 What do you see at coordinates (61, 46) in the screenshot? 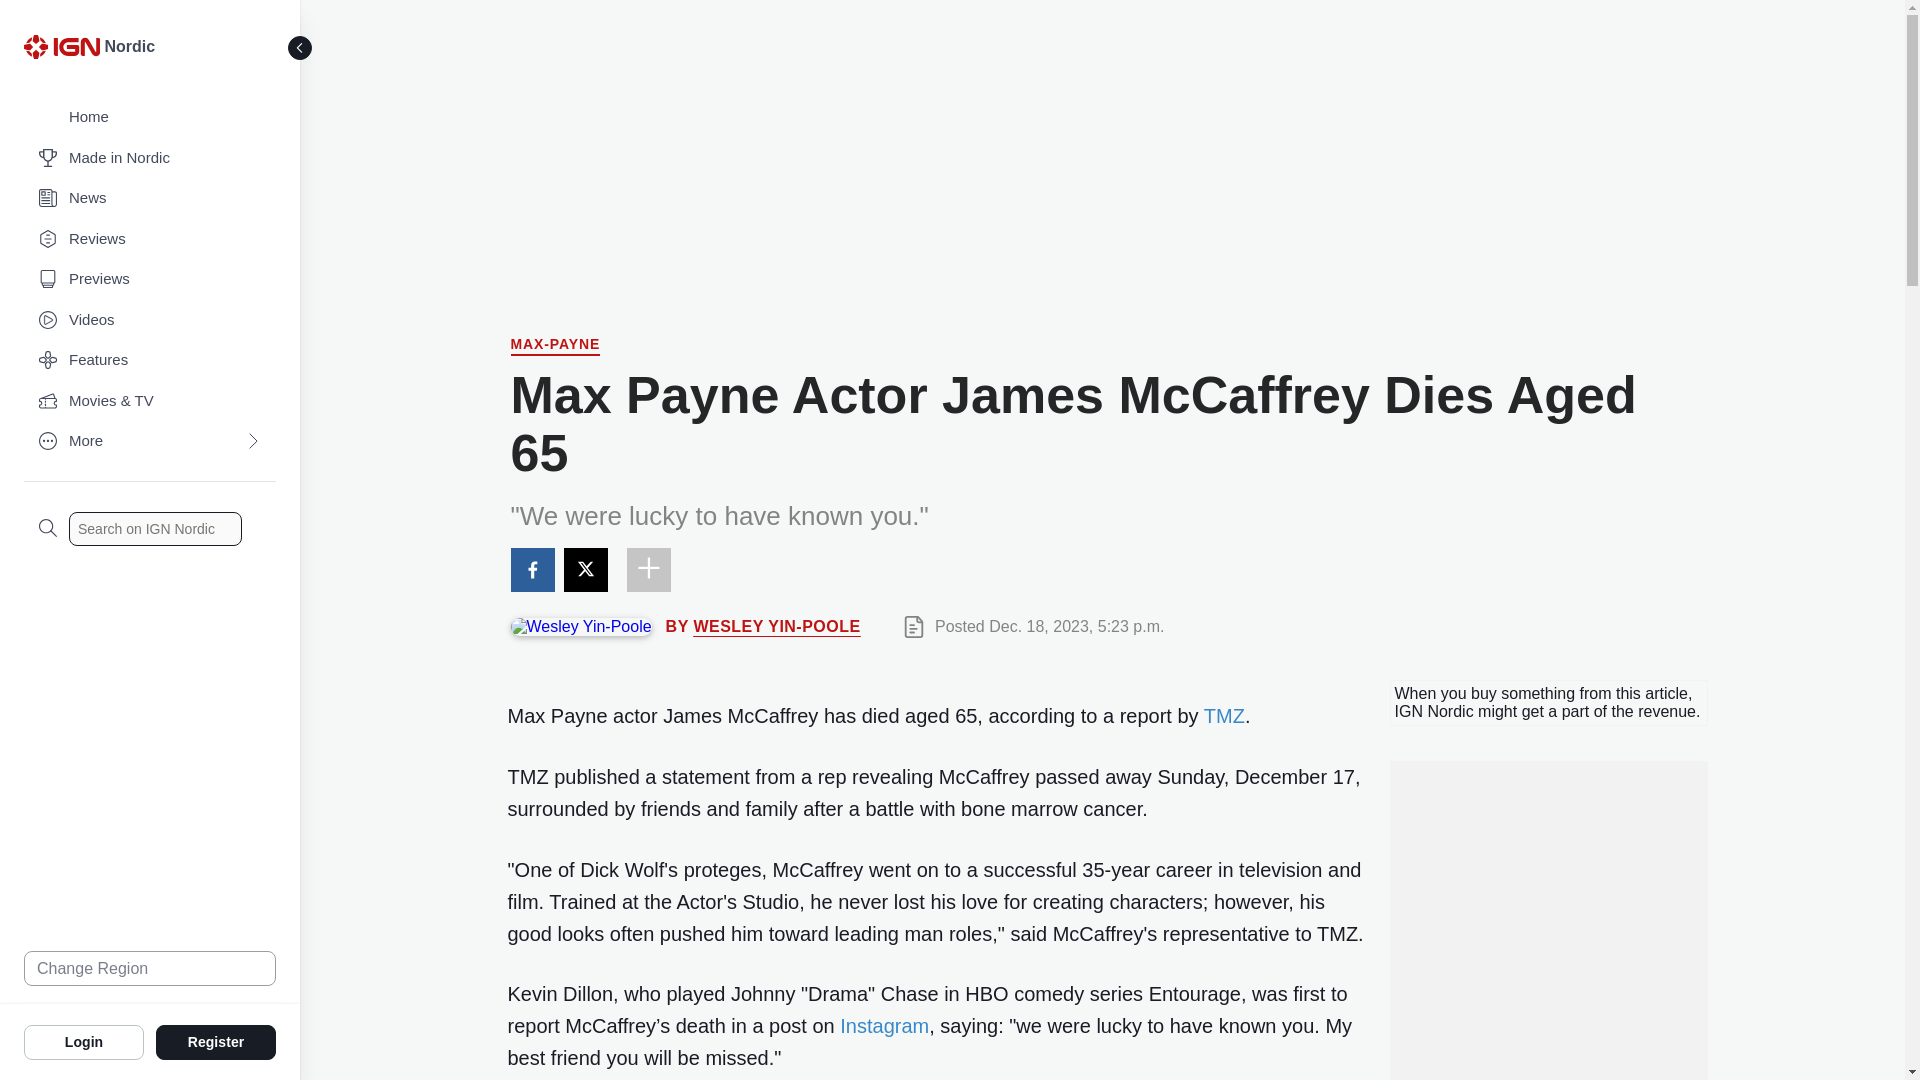
I see `IGN Logo` at bounding box center [61, 46].